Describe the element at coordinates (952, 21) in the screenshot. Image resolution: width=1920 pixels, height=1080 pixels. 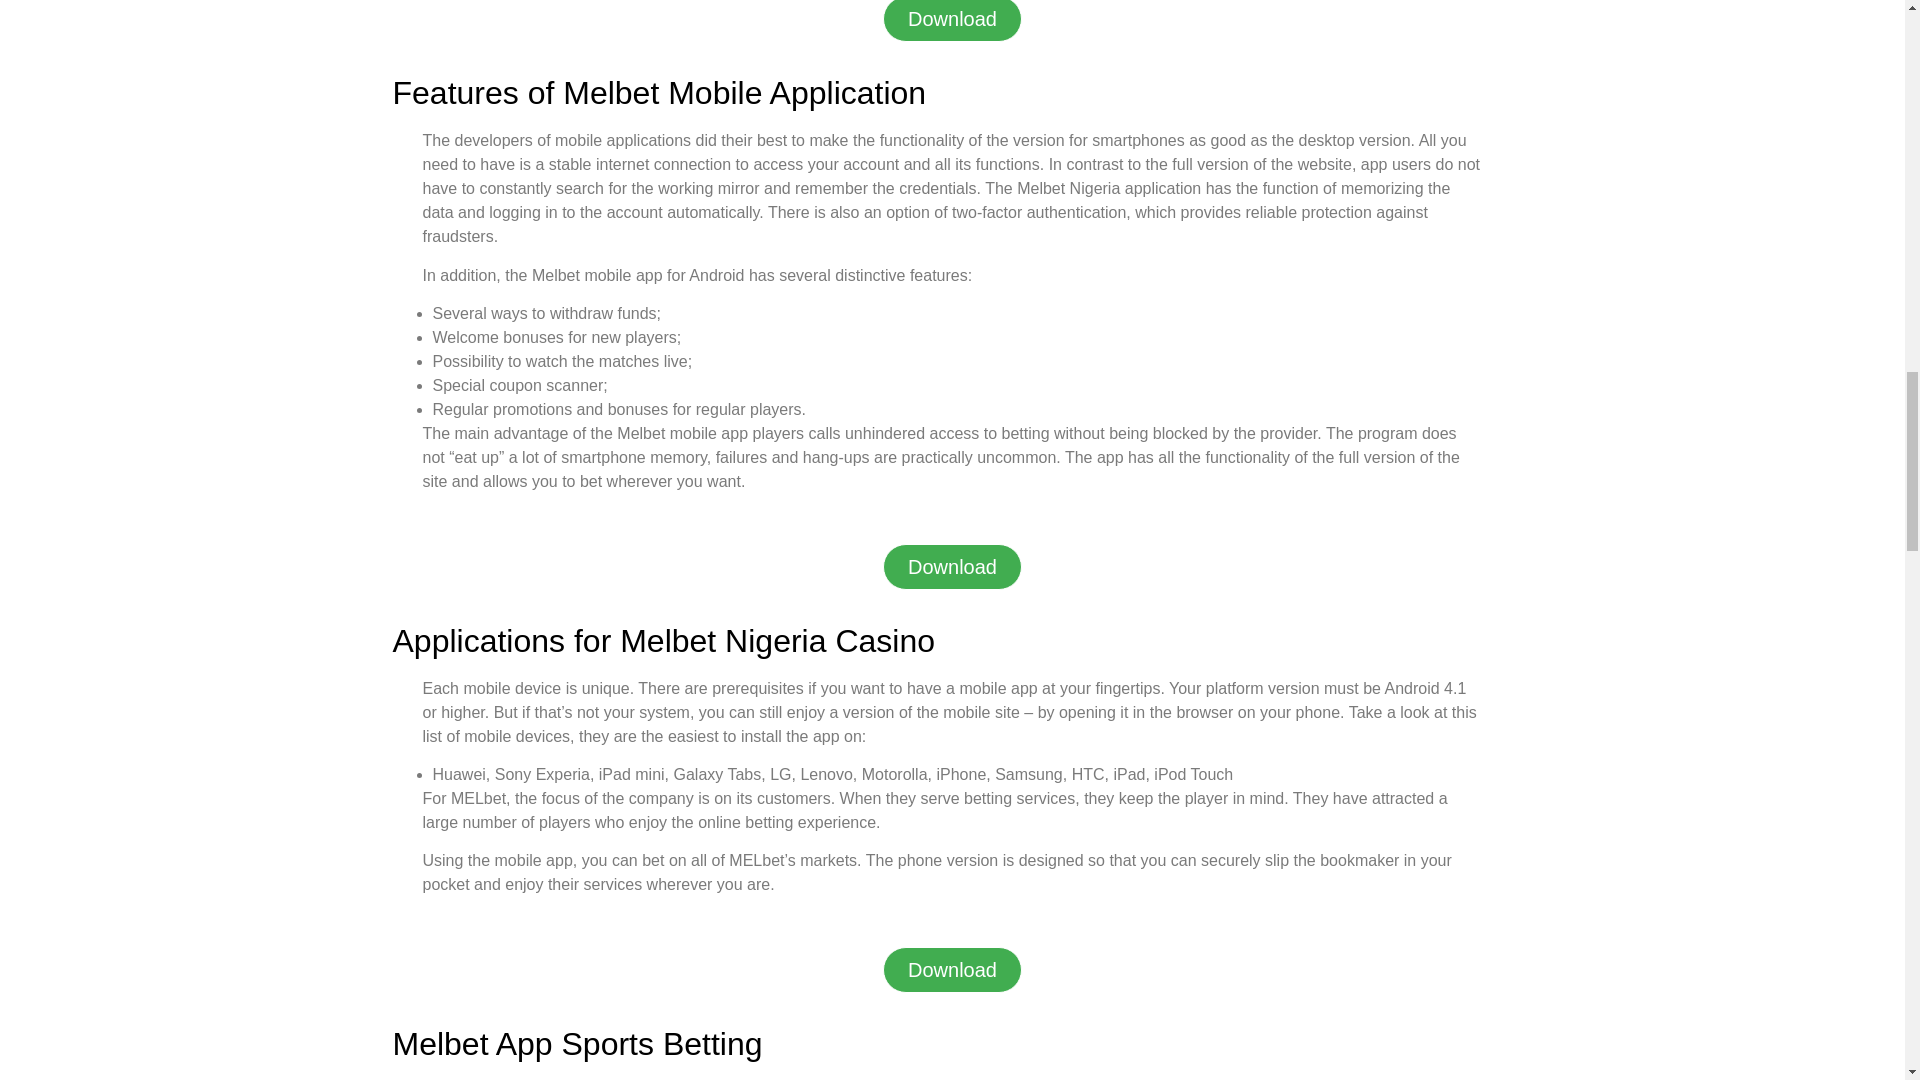
I see `Download` at that location.